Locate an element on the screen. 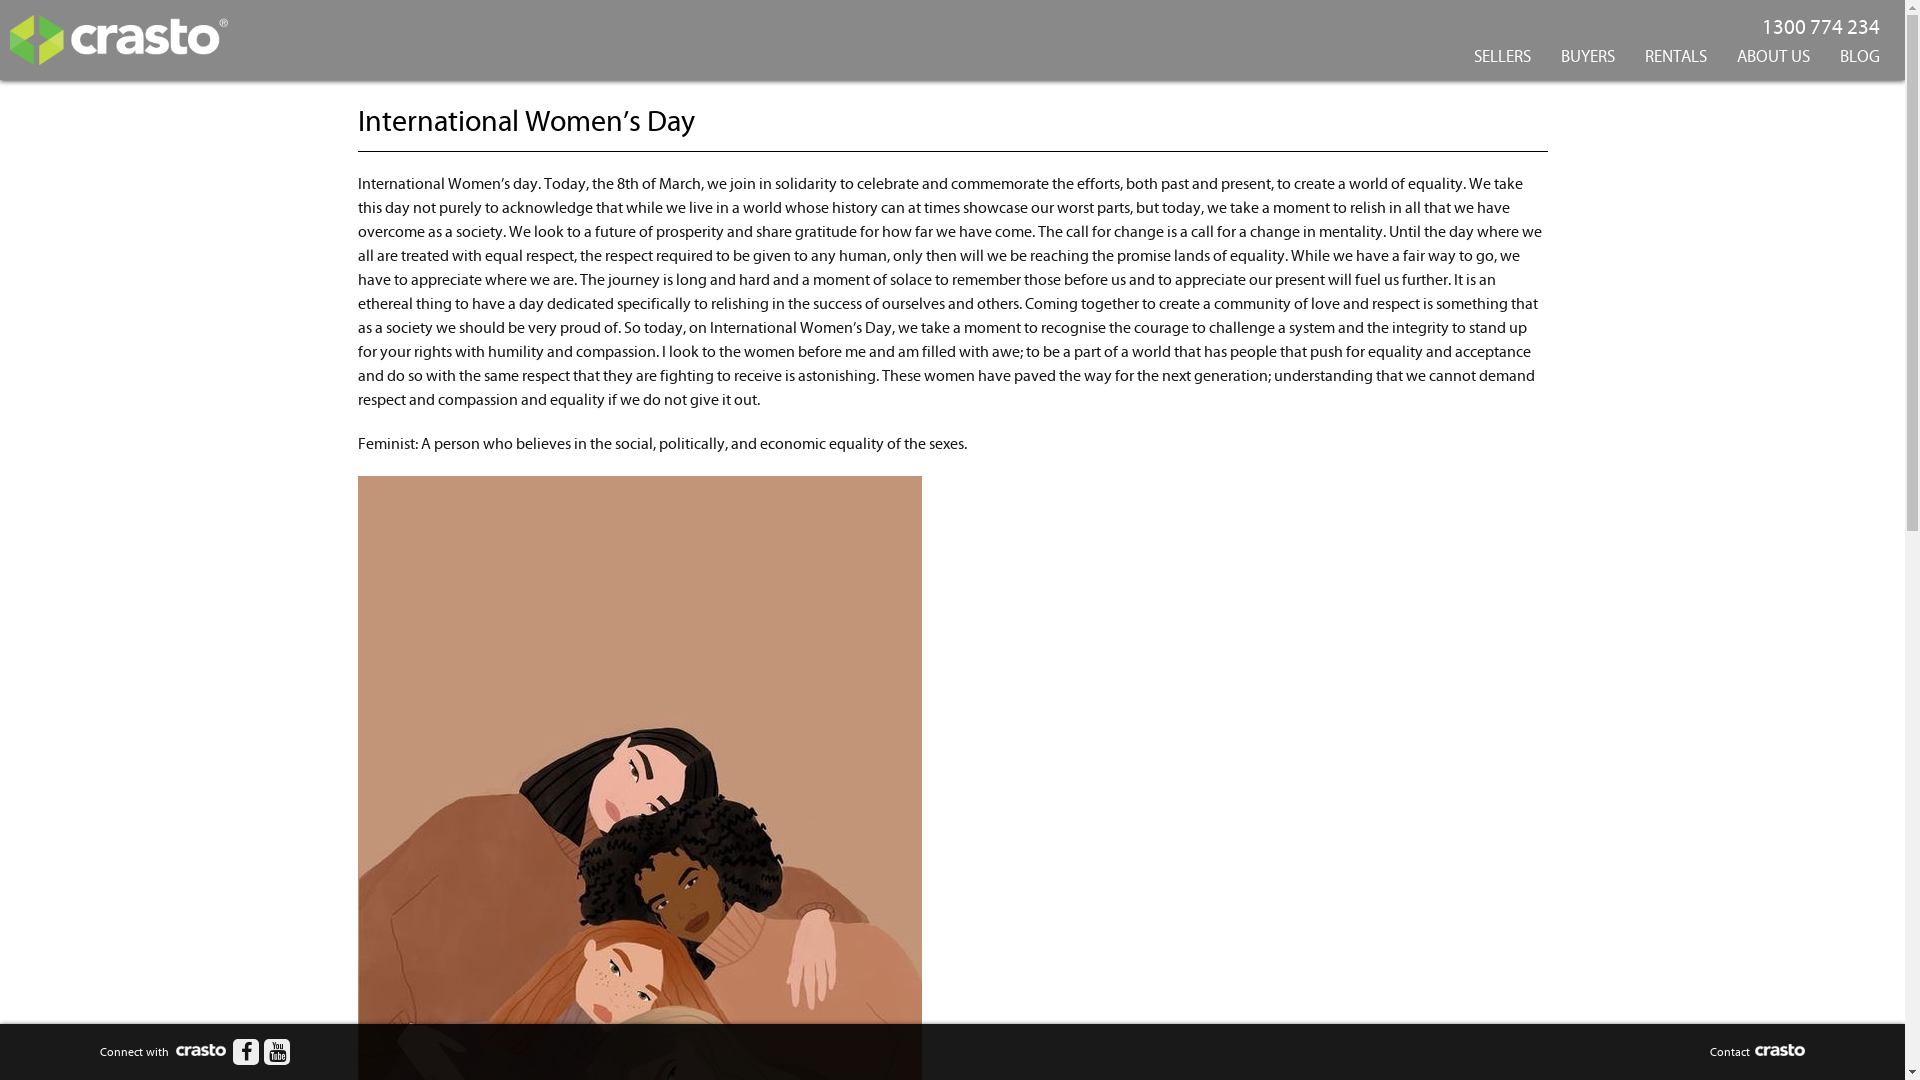 Image resolution: width=1920 pixels, height=1080 pixels. BUYERS is located at coordinates (1588, 58).